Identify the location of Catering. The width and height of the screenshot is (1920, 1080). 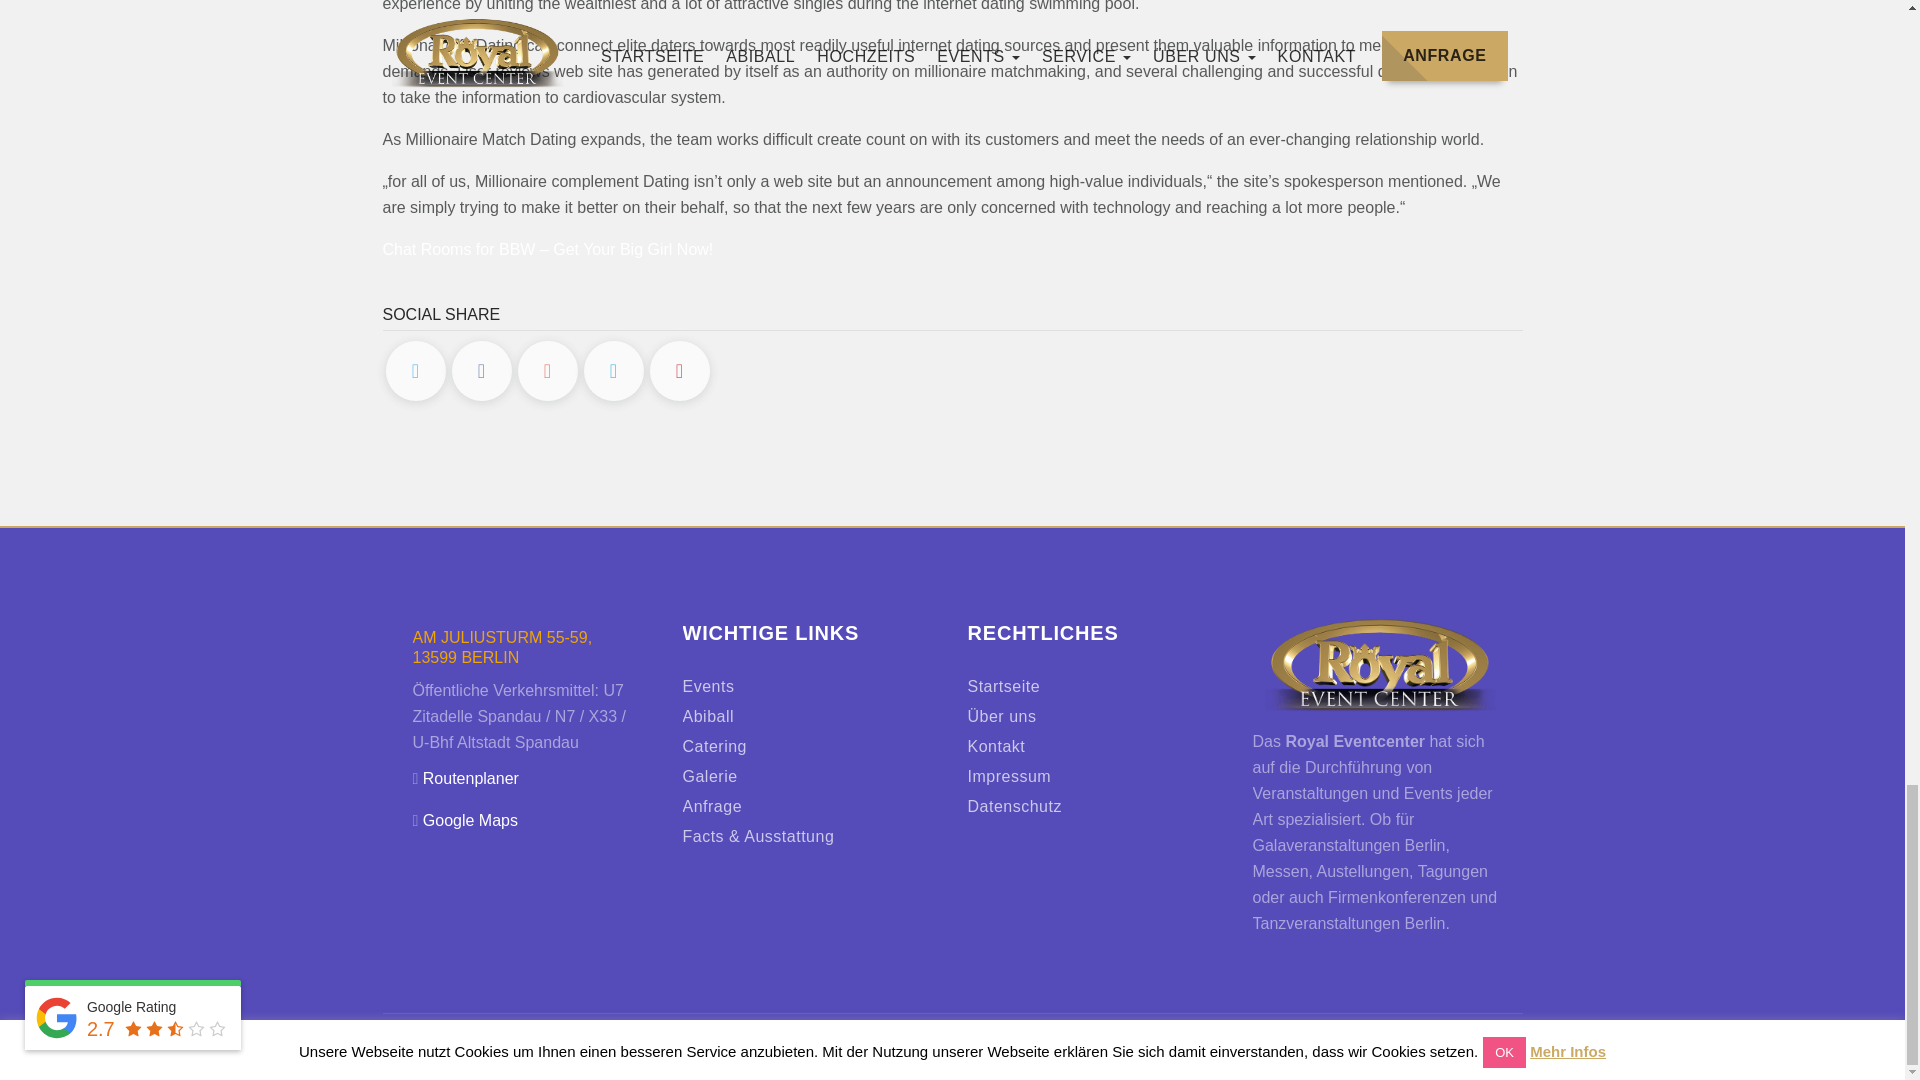
(714, 746).